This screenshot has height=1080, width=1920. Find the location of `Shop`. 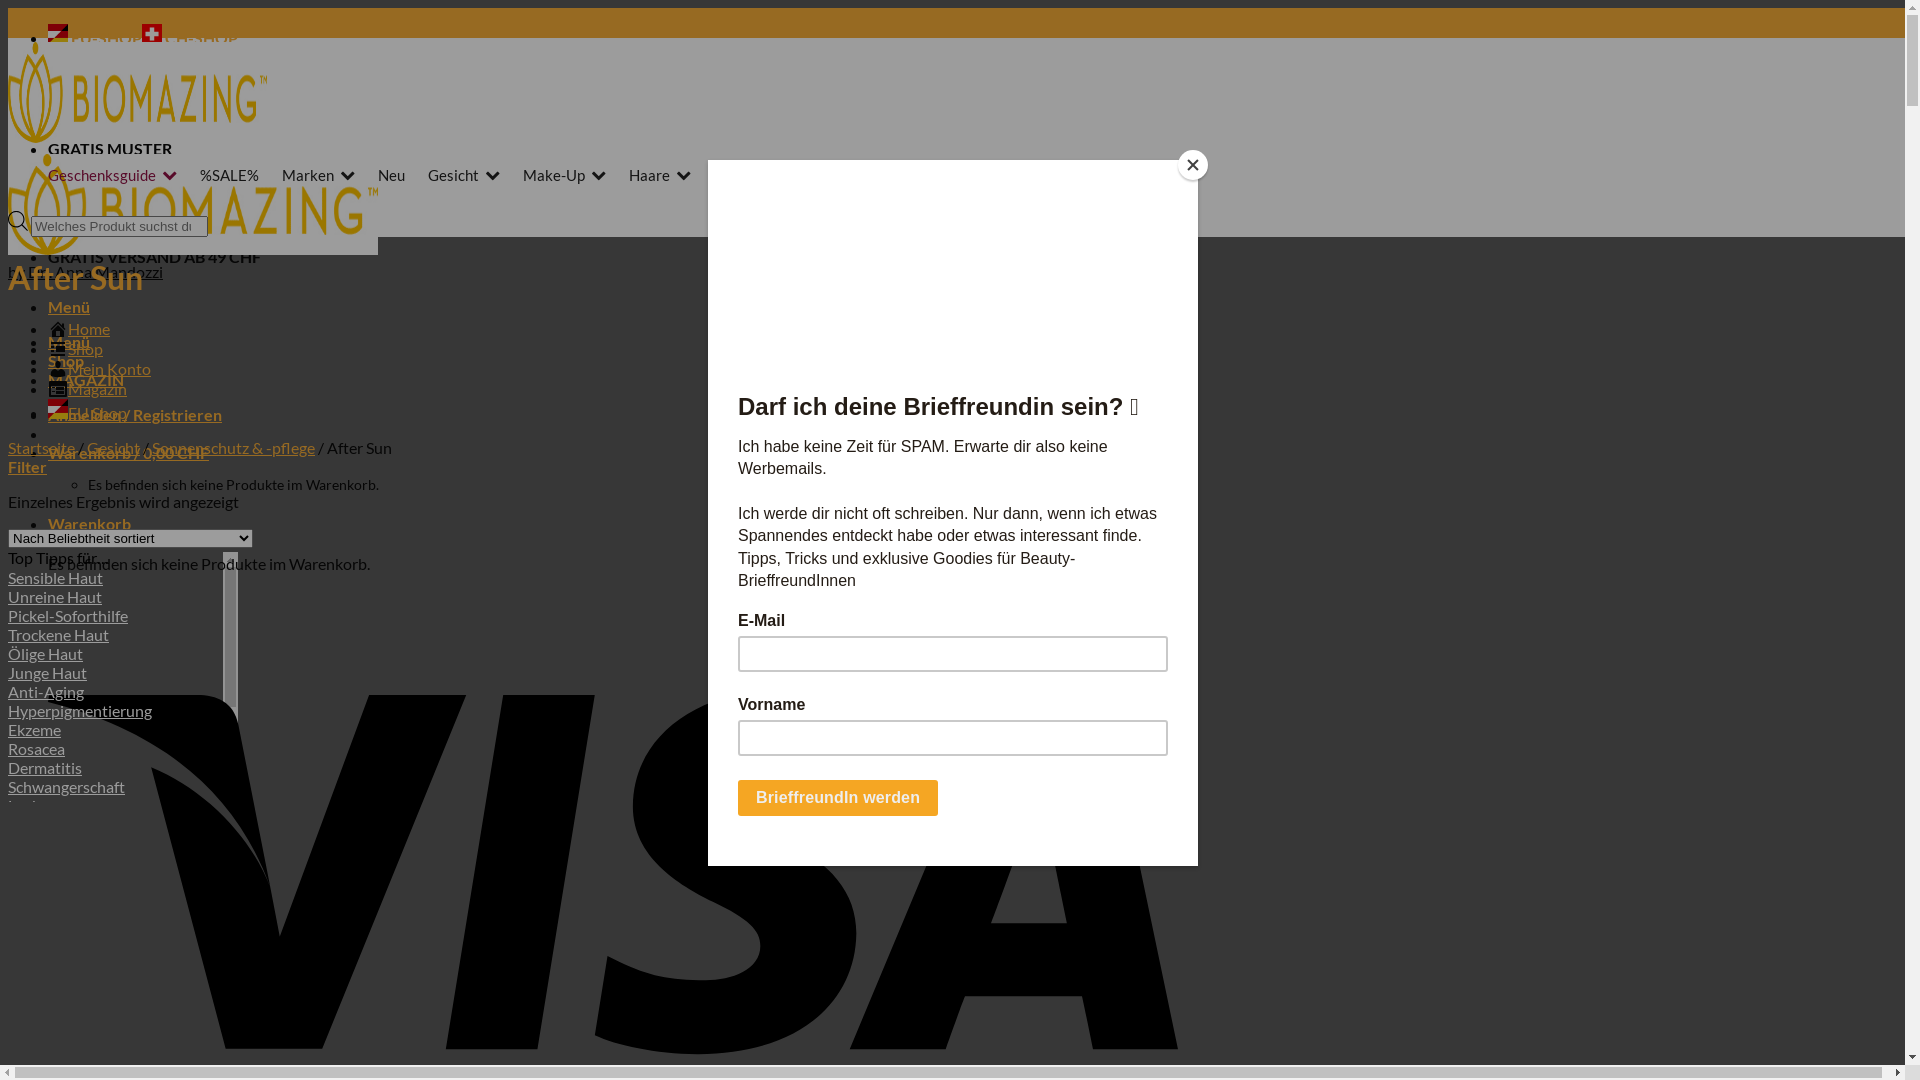

Shop is located at coordinates (66, 360).